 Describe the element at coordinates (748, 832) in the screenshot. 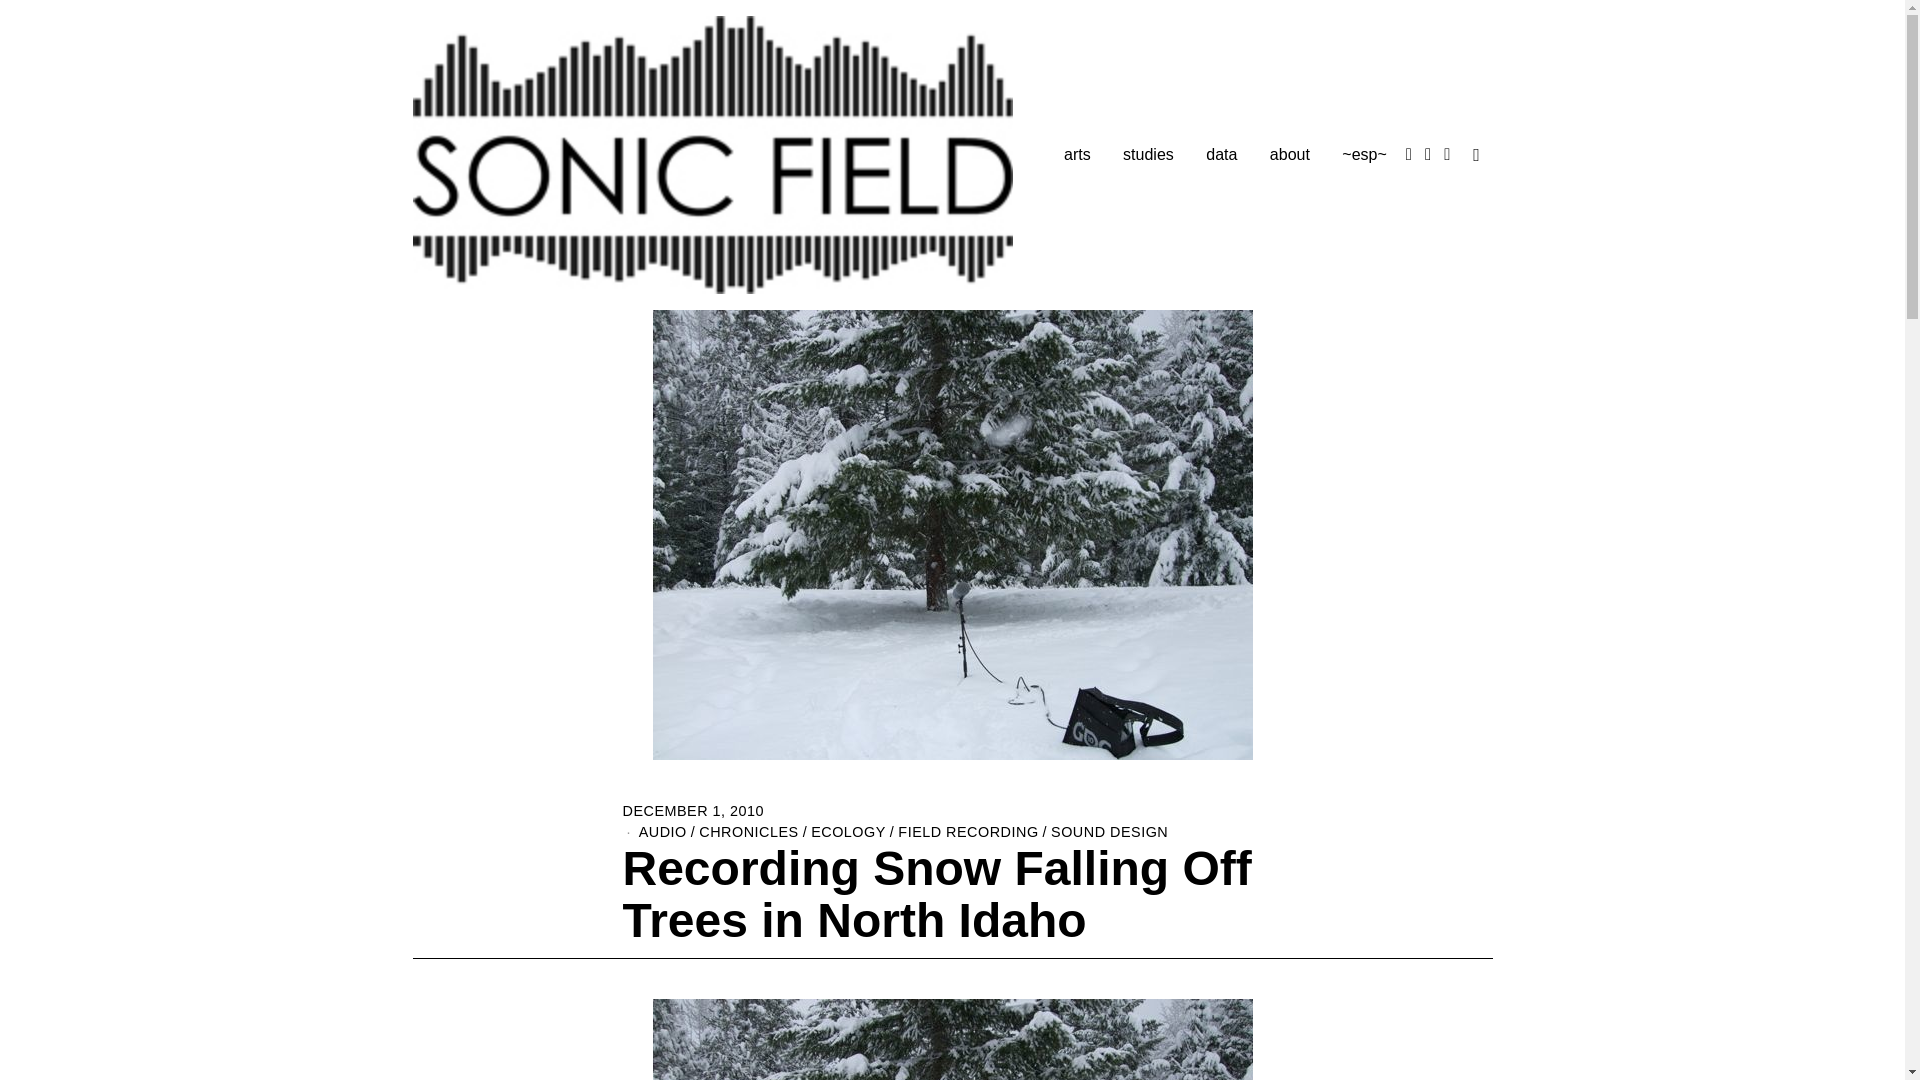

I see `CHRONICLES` at that location.